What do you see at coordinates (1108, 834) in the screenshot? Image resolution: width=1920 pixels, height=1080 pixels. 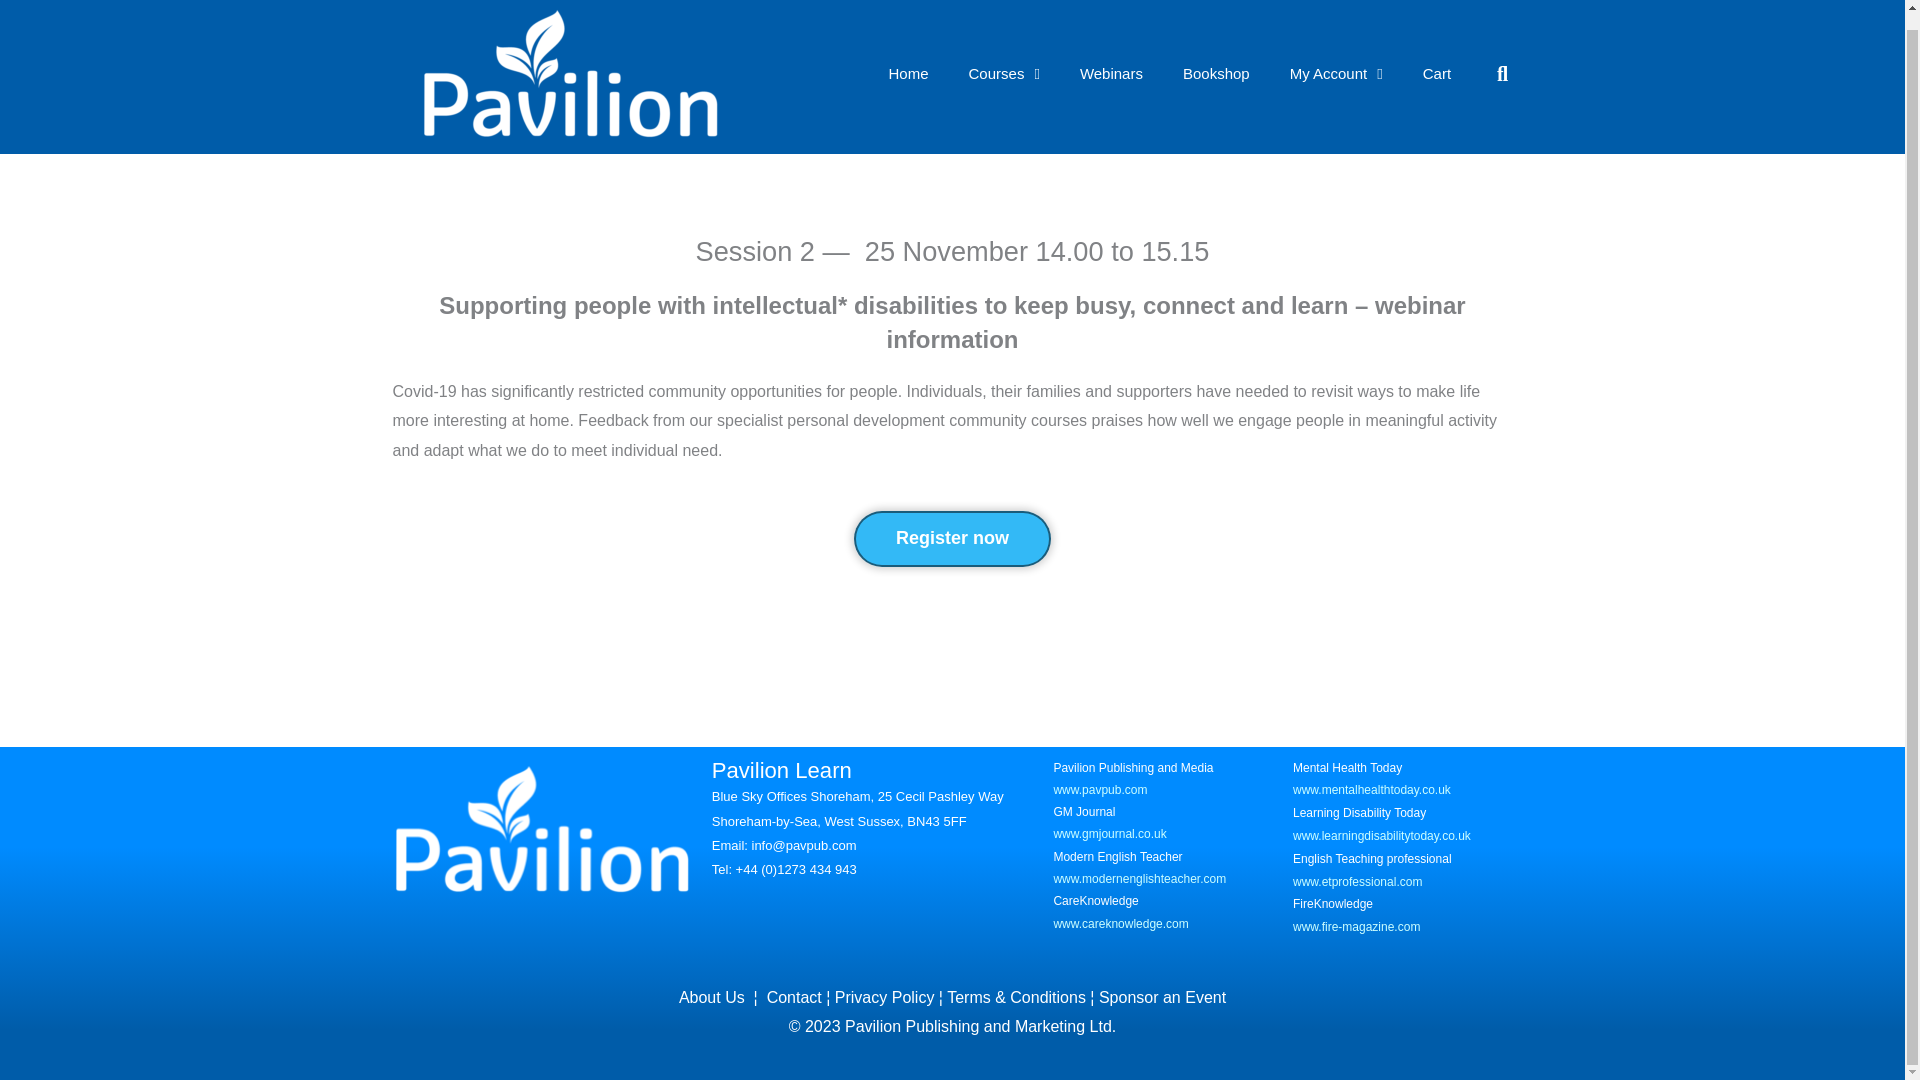 I see `www.gmjournal.co.uk` at bounding box center [1108, 834].